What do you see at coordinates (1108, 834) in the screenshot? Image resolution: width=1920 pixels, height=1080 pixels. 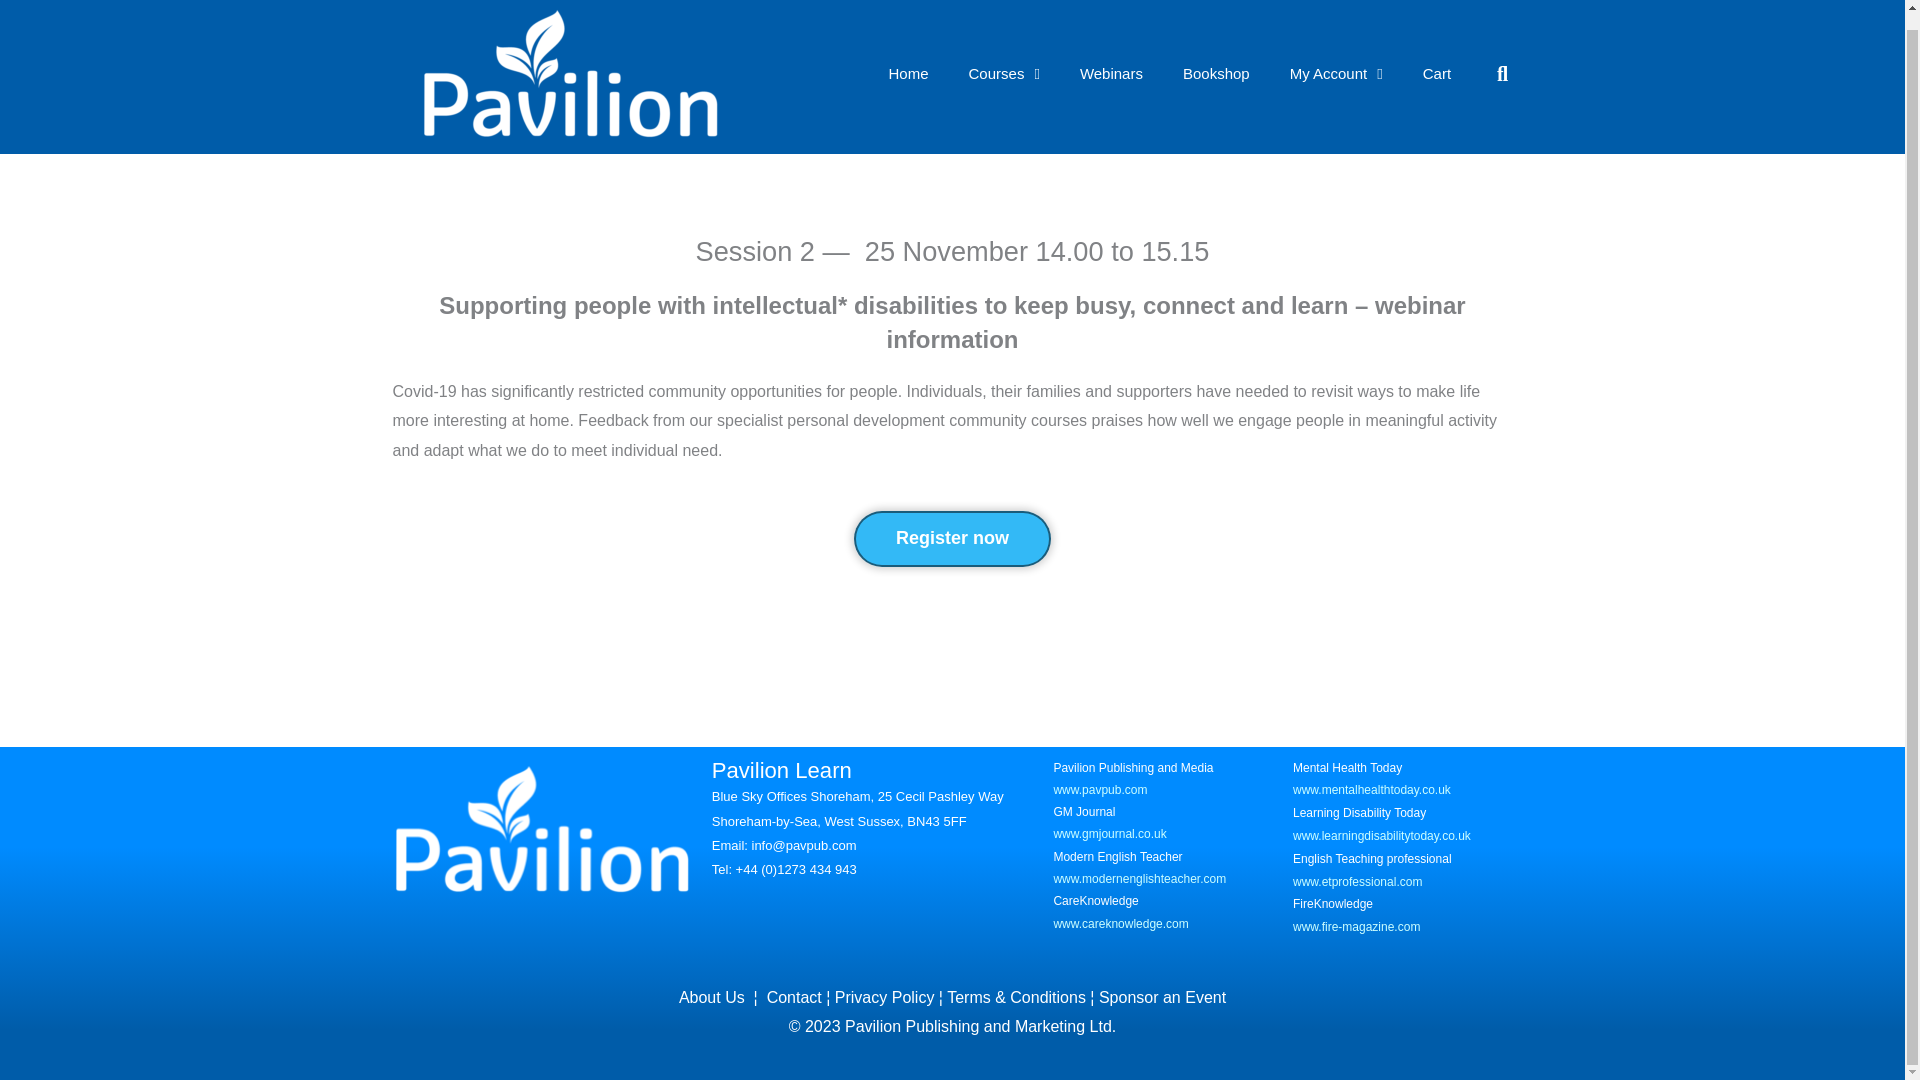 I see `www.gmjournal.co.uk` at bounding box center [1108, 834].